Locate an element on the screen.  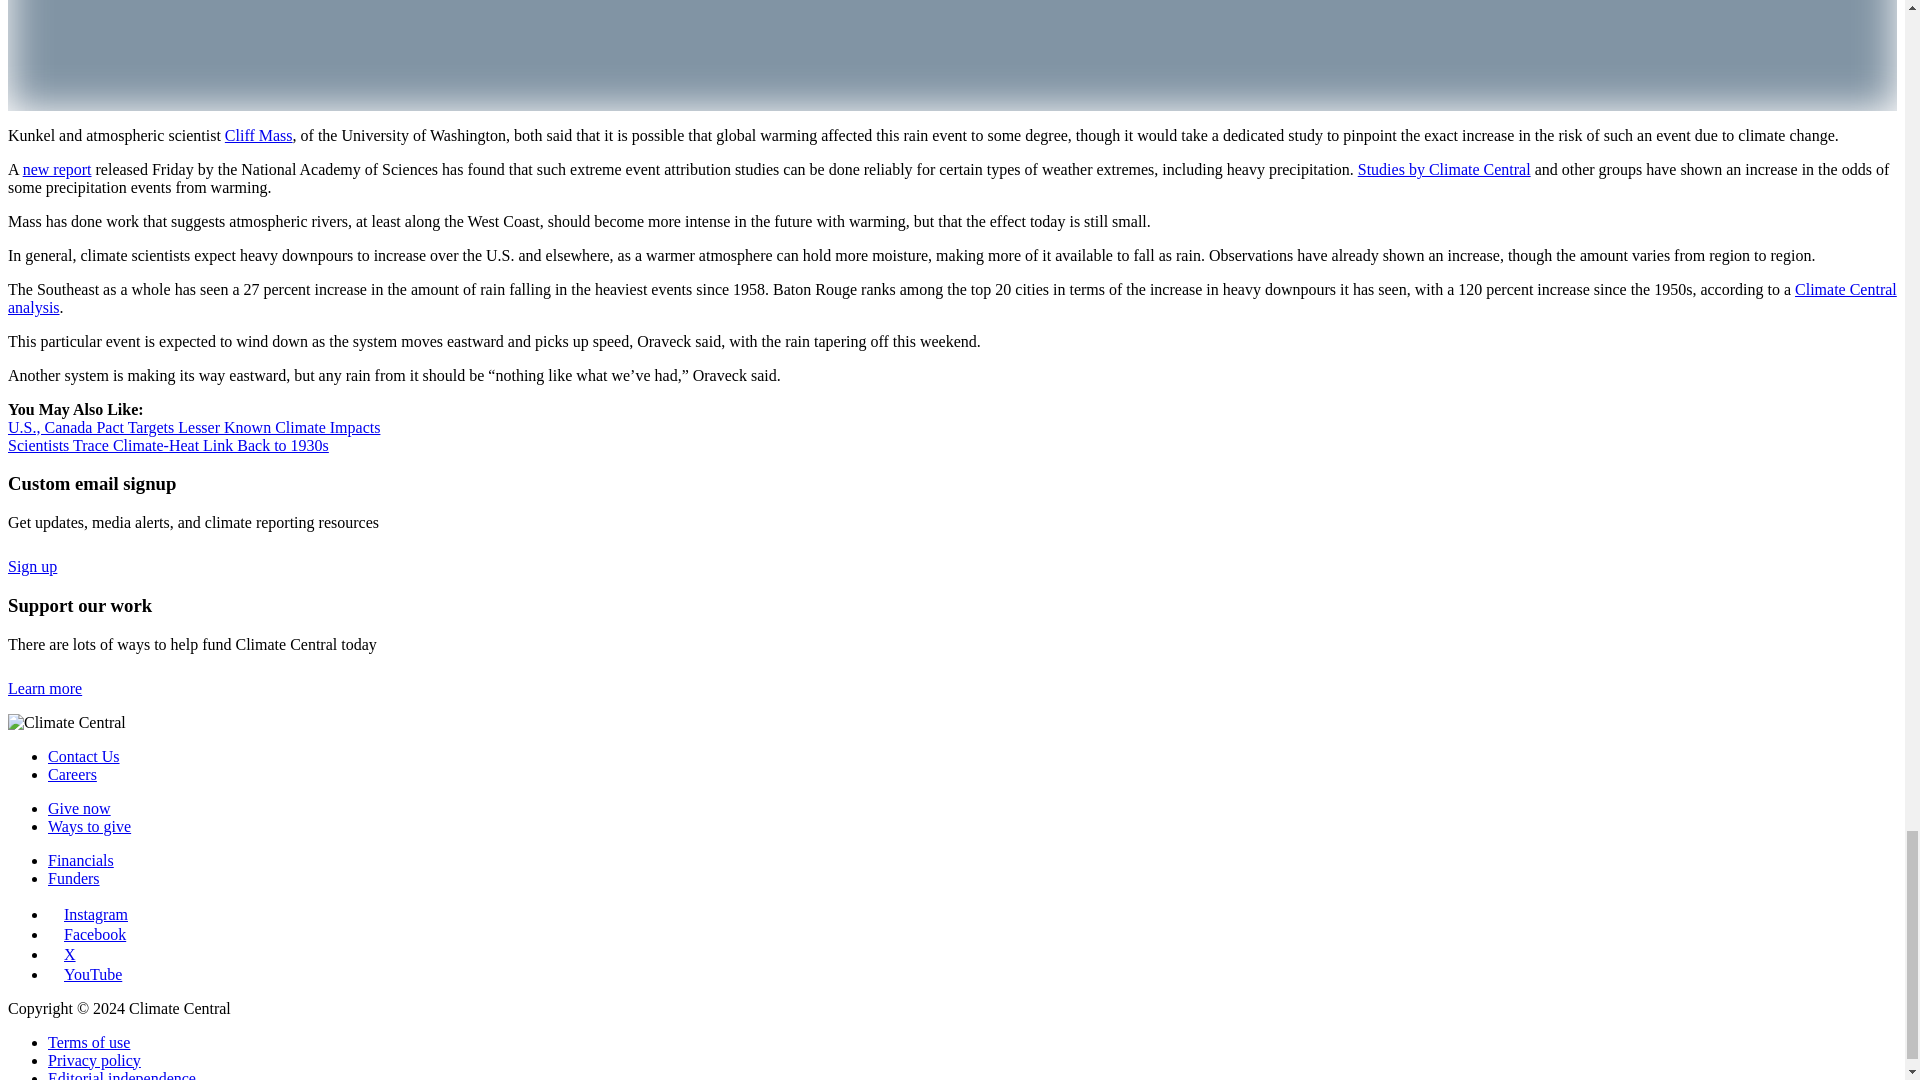
Studies by Climate Central is located at coordinates (1444, 169).